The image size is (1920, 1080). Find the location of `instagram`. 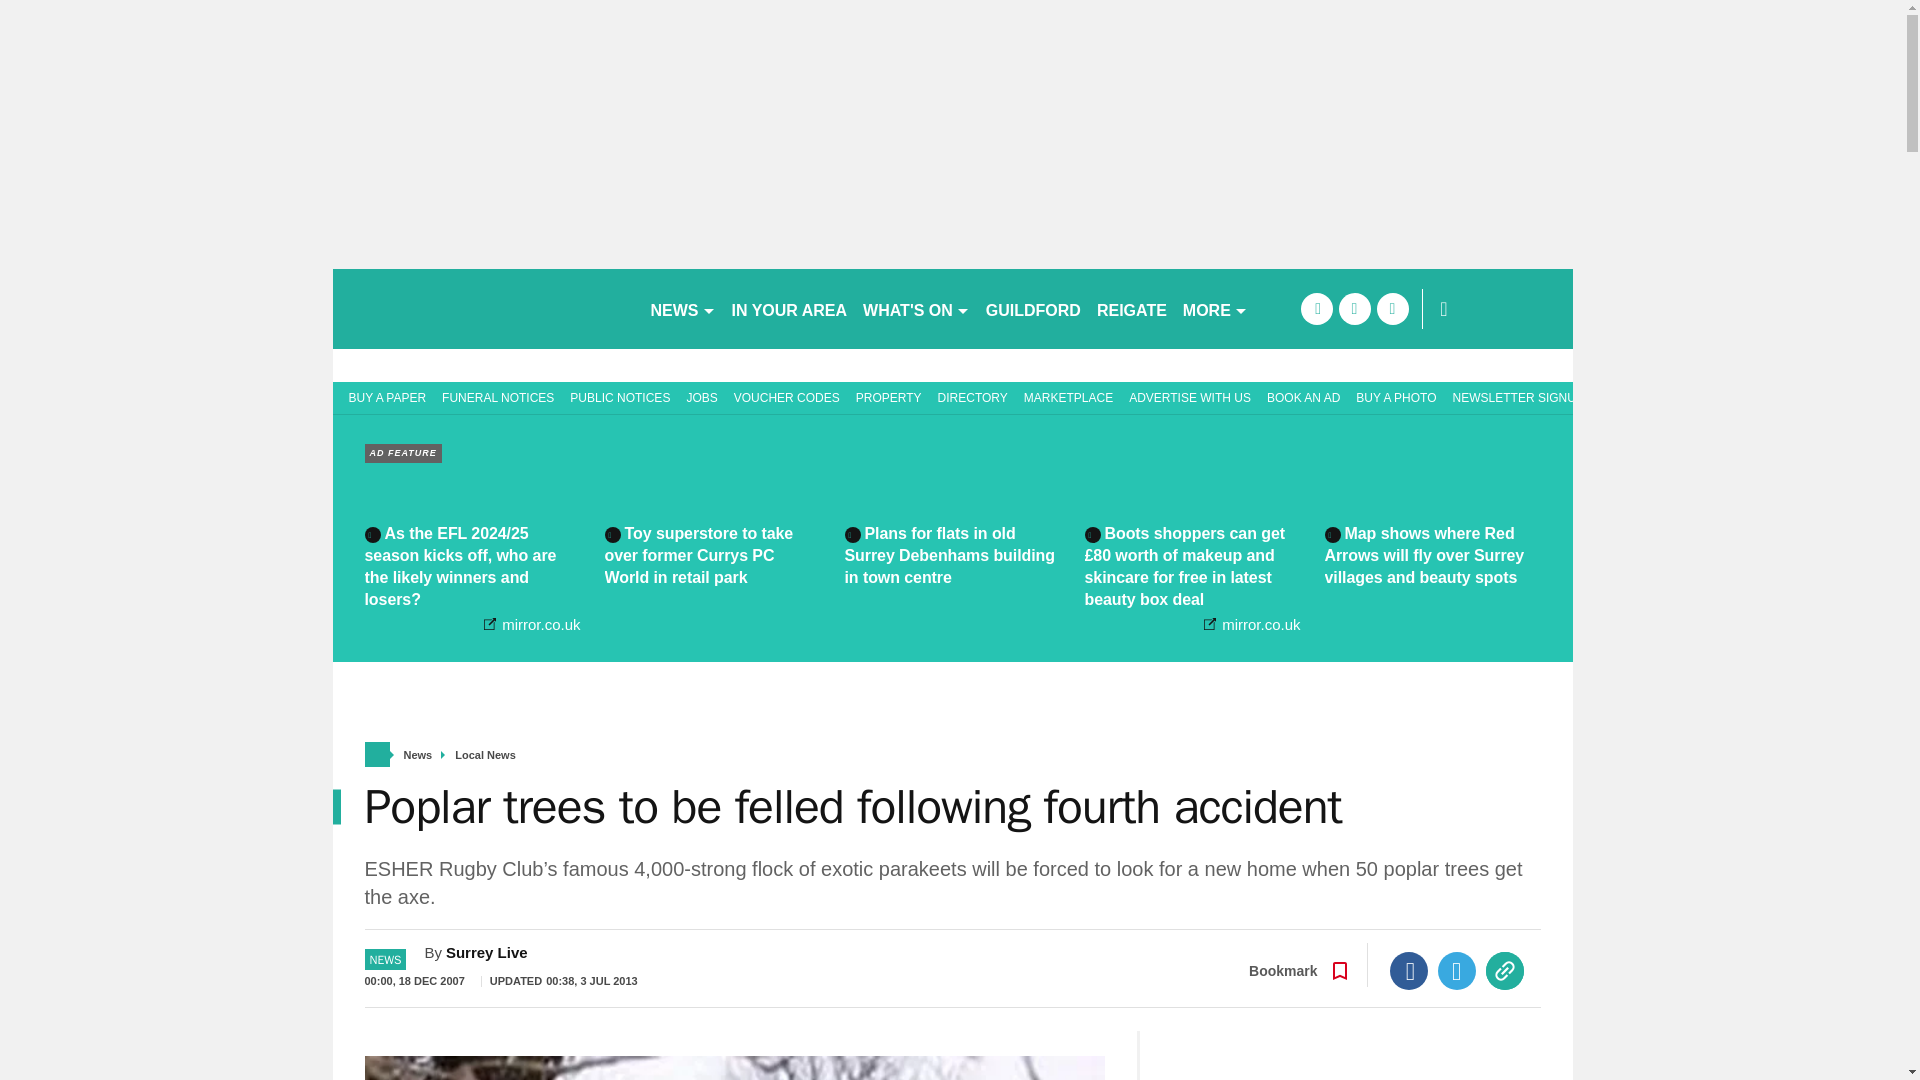

instagram is located at coordinates (1392, 308).